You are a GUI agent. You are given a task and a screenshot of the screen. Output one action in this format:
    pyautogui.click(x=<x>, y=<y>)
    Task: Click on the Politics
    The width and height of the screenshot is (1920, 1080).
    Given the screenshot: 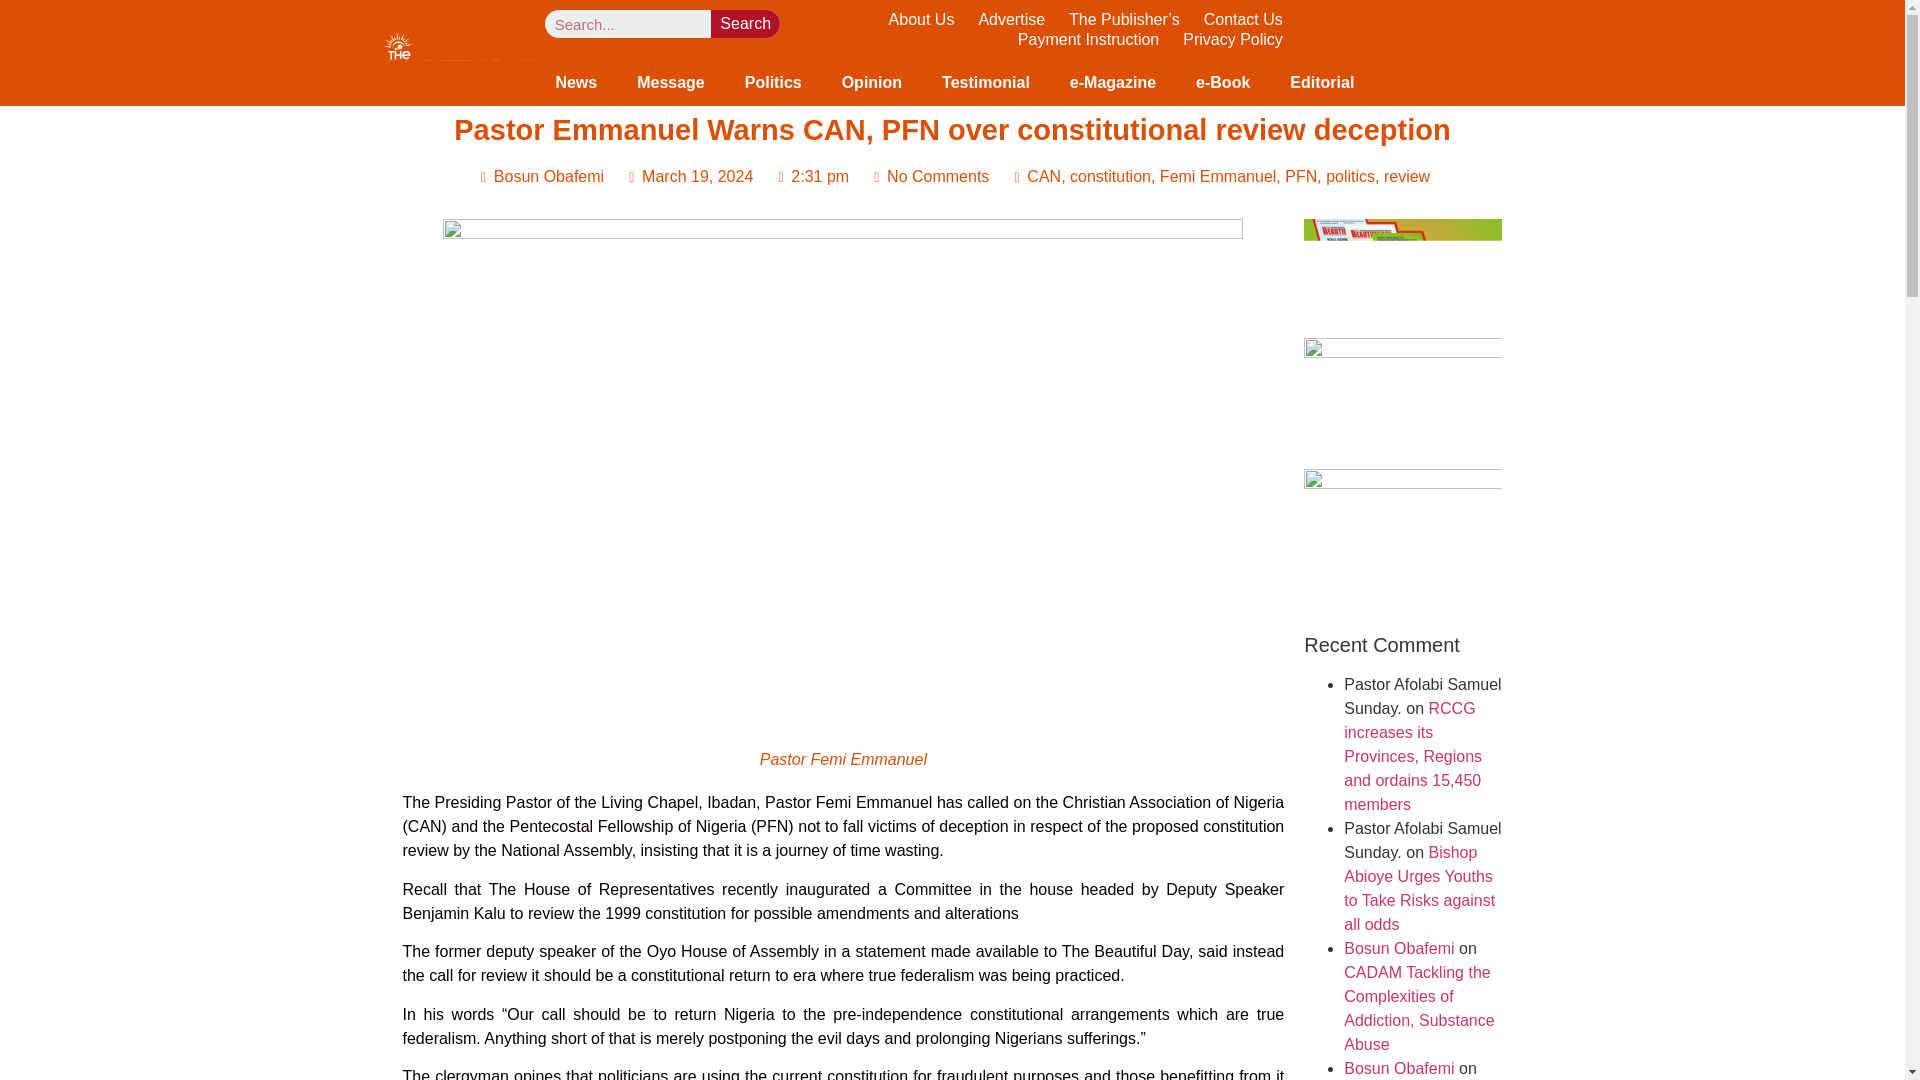 What is the action you would take?
    pyautogui.click(x=773, y=82)
    